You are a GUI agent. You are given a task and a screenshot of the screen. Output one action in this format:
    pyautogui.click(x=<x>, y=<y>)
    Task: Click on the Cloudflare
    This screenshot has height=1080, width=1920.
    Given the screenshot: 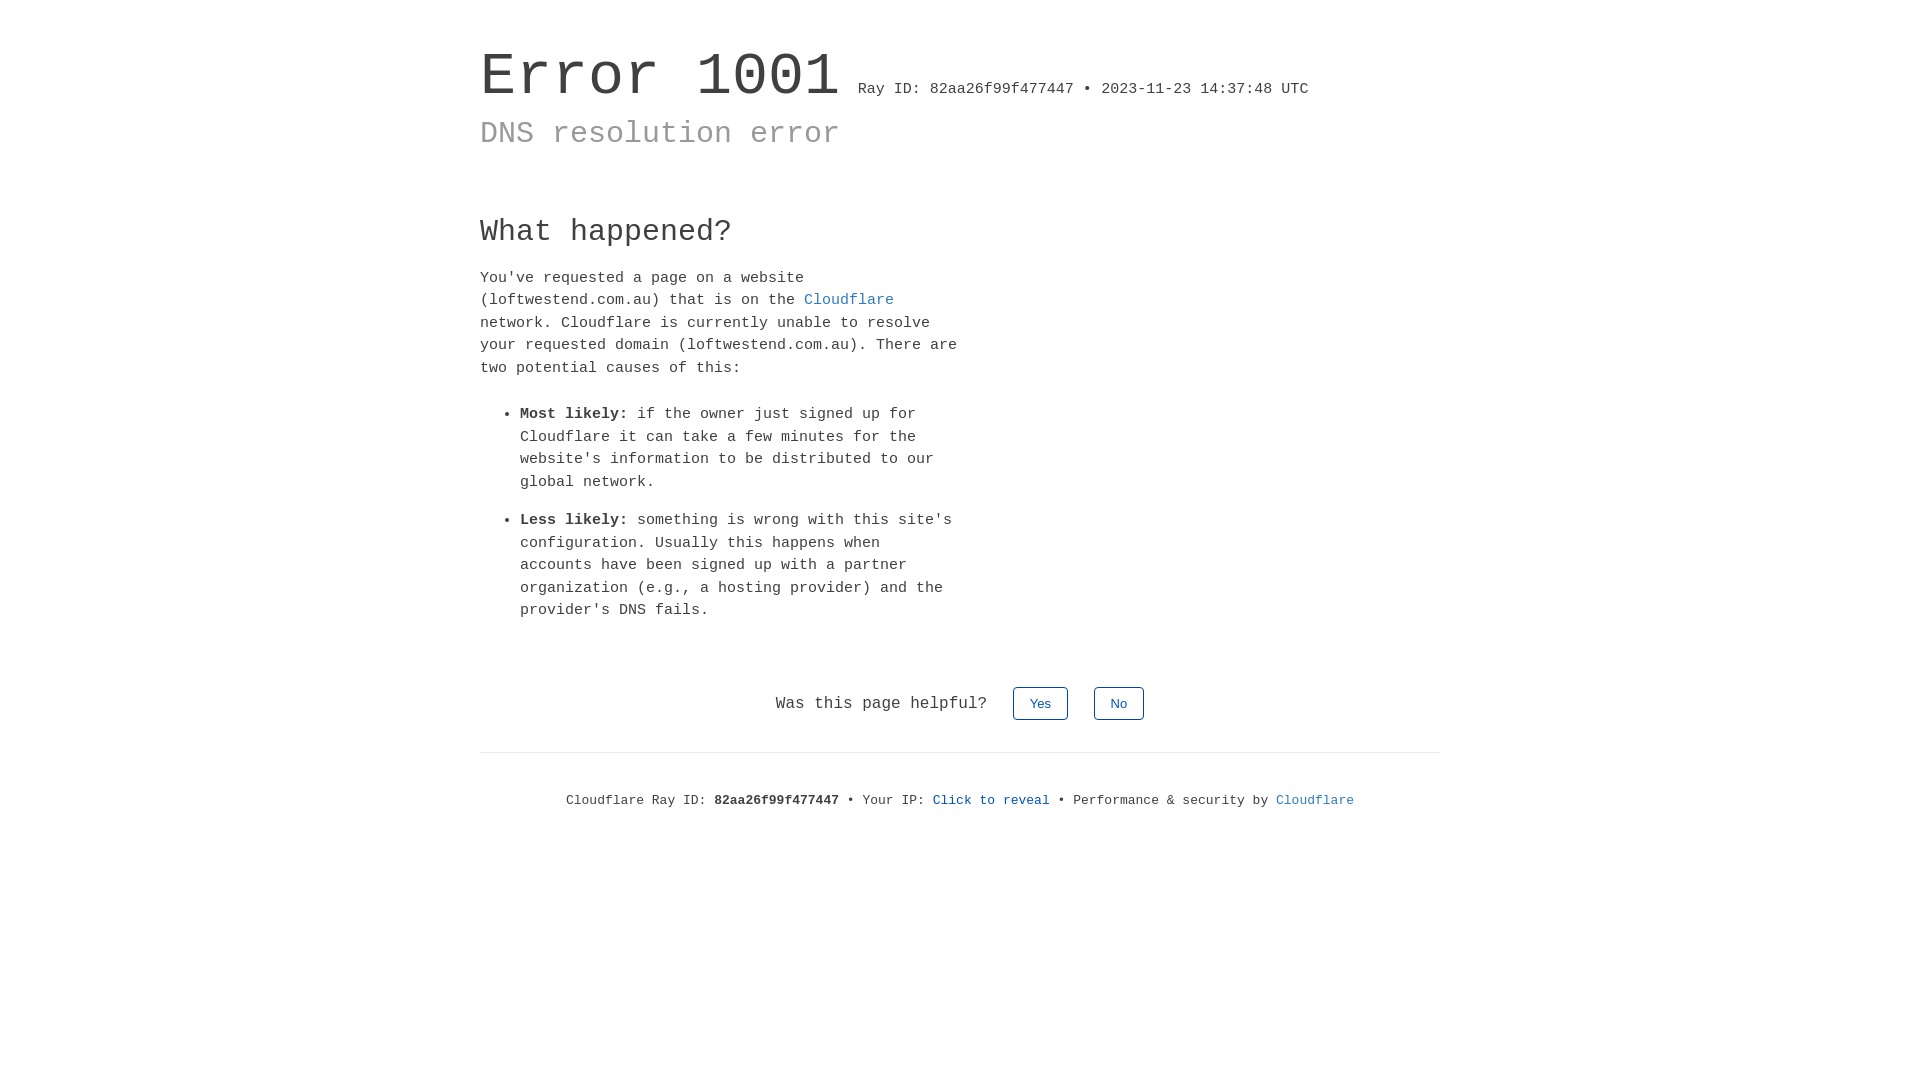 What is the action you would take?
    pyautogui.click(x=849, y=300)
    